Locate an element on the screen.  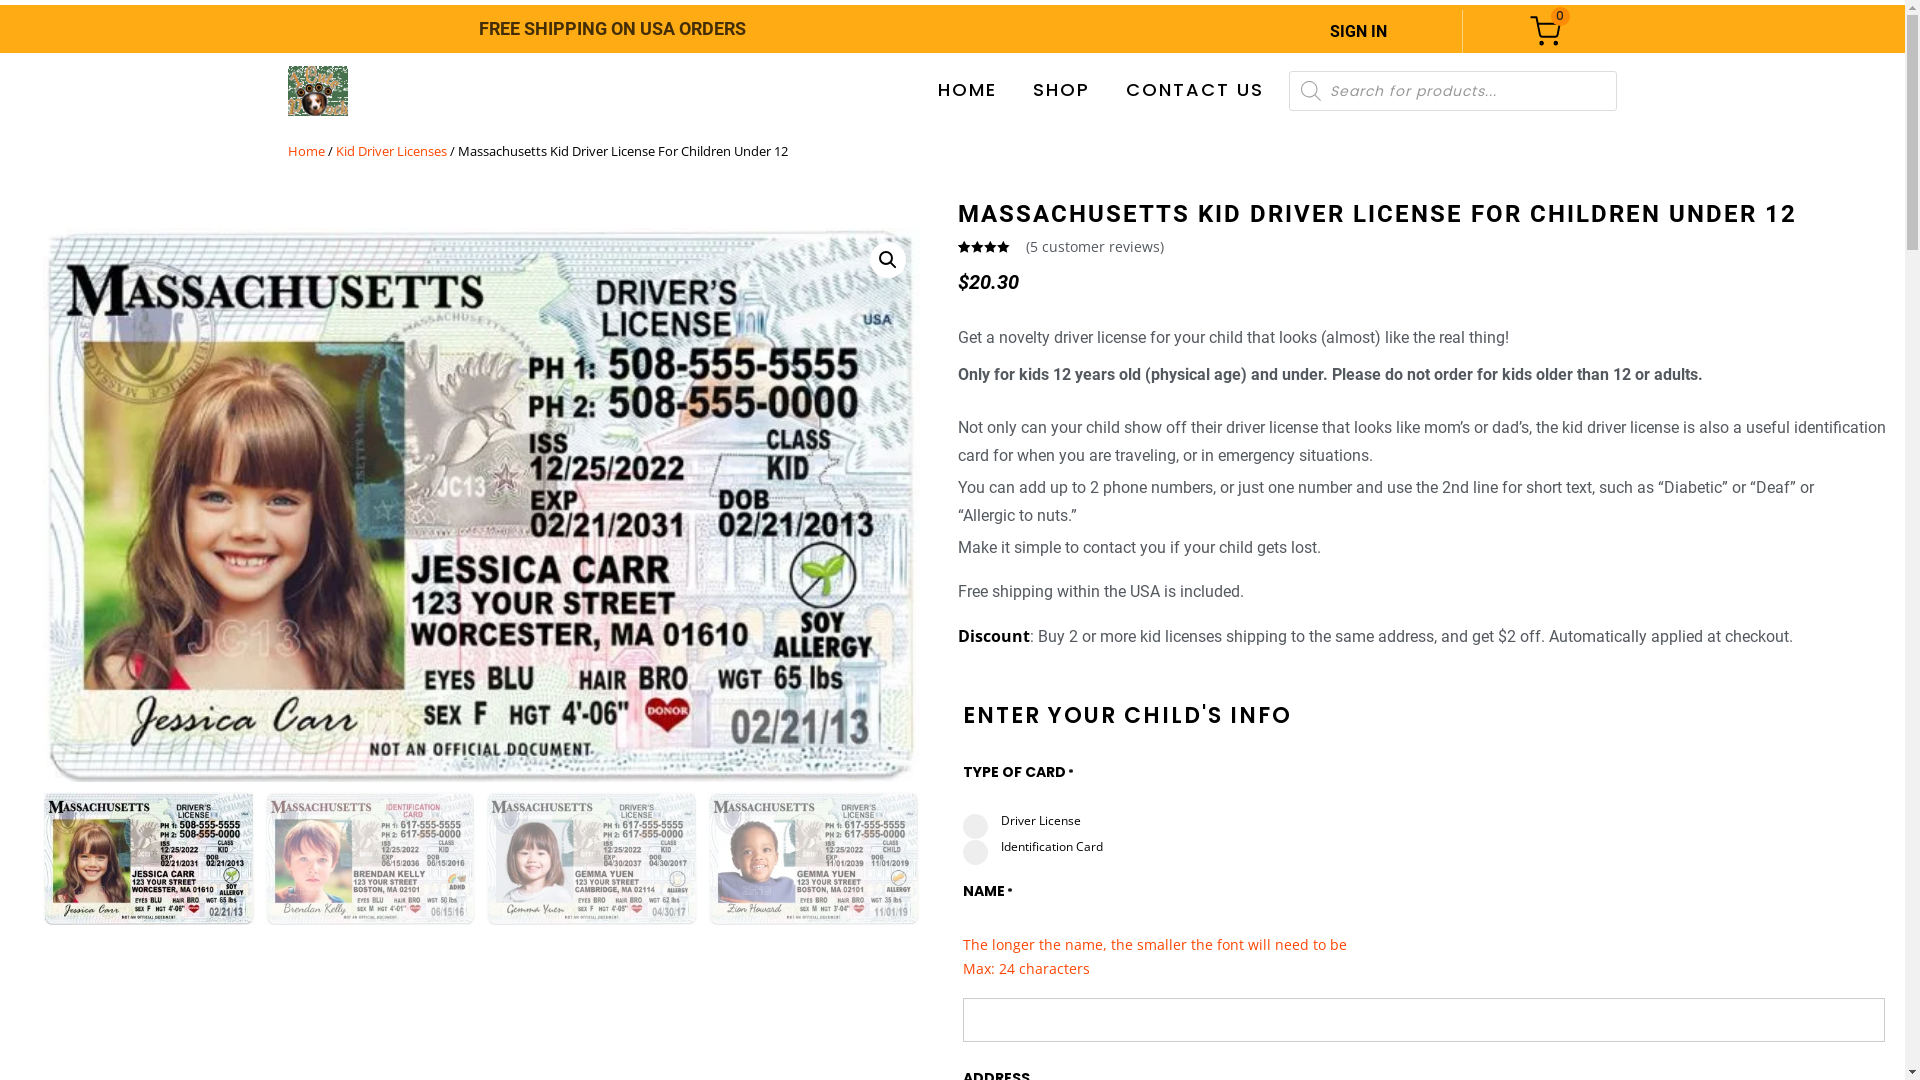
massachusetts kid driver license wg is located at coordinates (482, 505).